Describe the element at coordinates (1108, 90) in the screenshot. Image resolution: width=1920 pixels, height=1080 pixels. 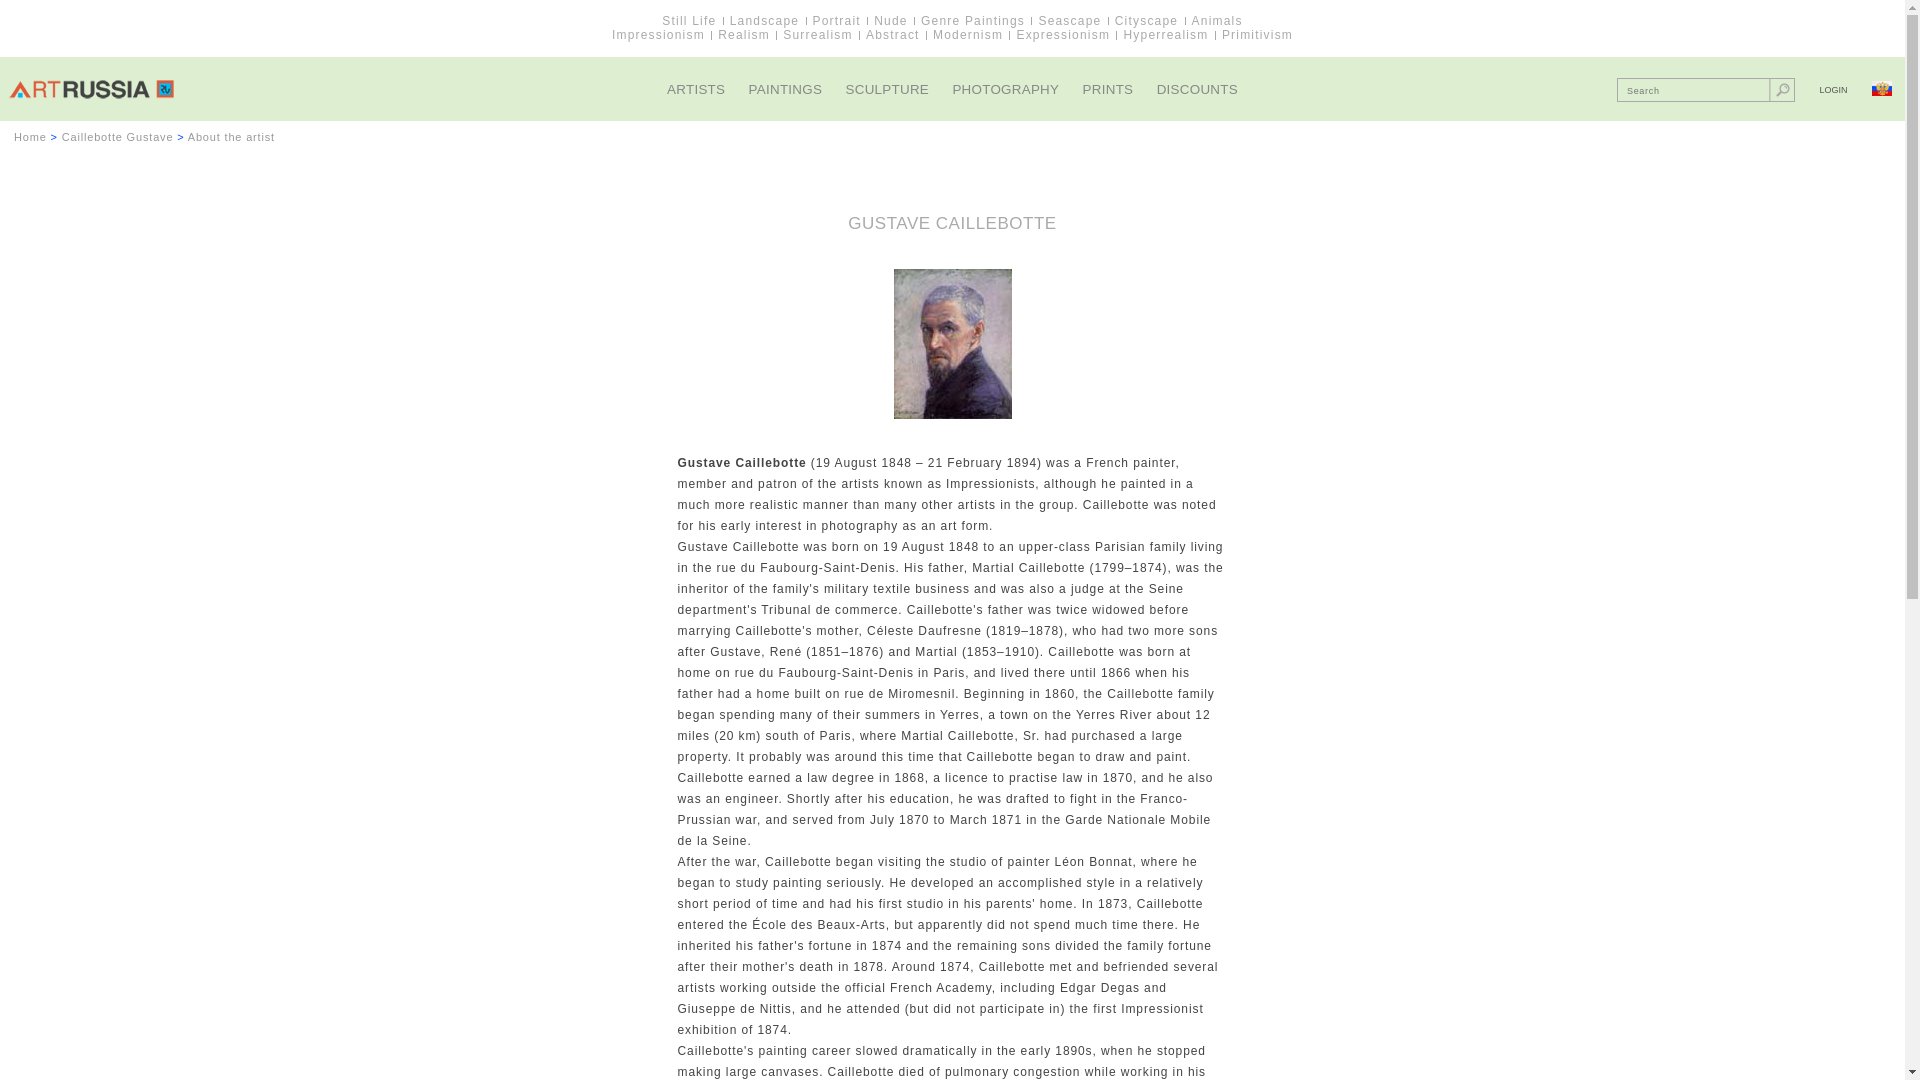
I see `PRINTS` at that location.